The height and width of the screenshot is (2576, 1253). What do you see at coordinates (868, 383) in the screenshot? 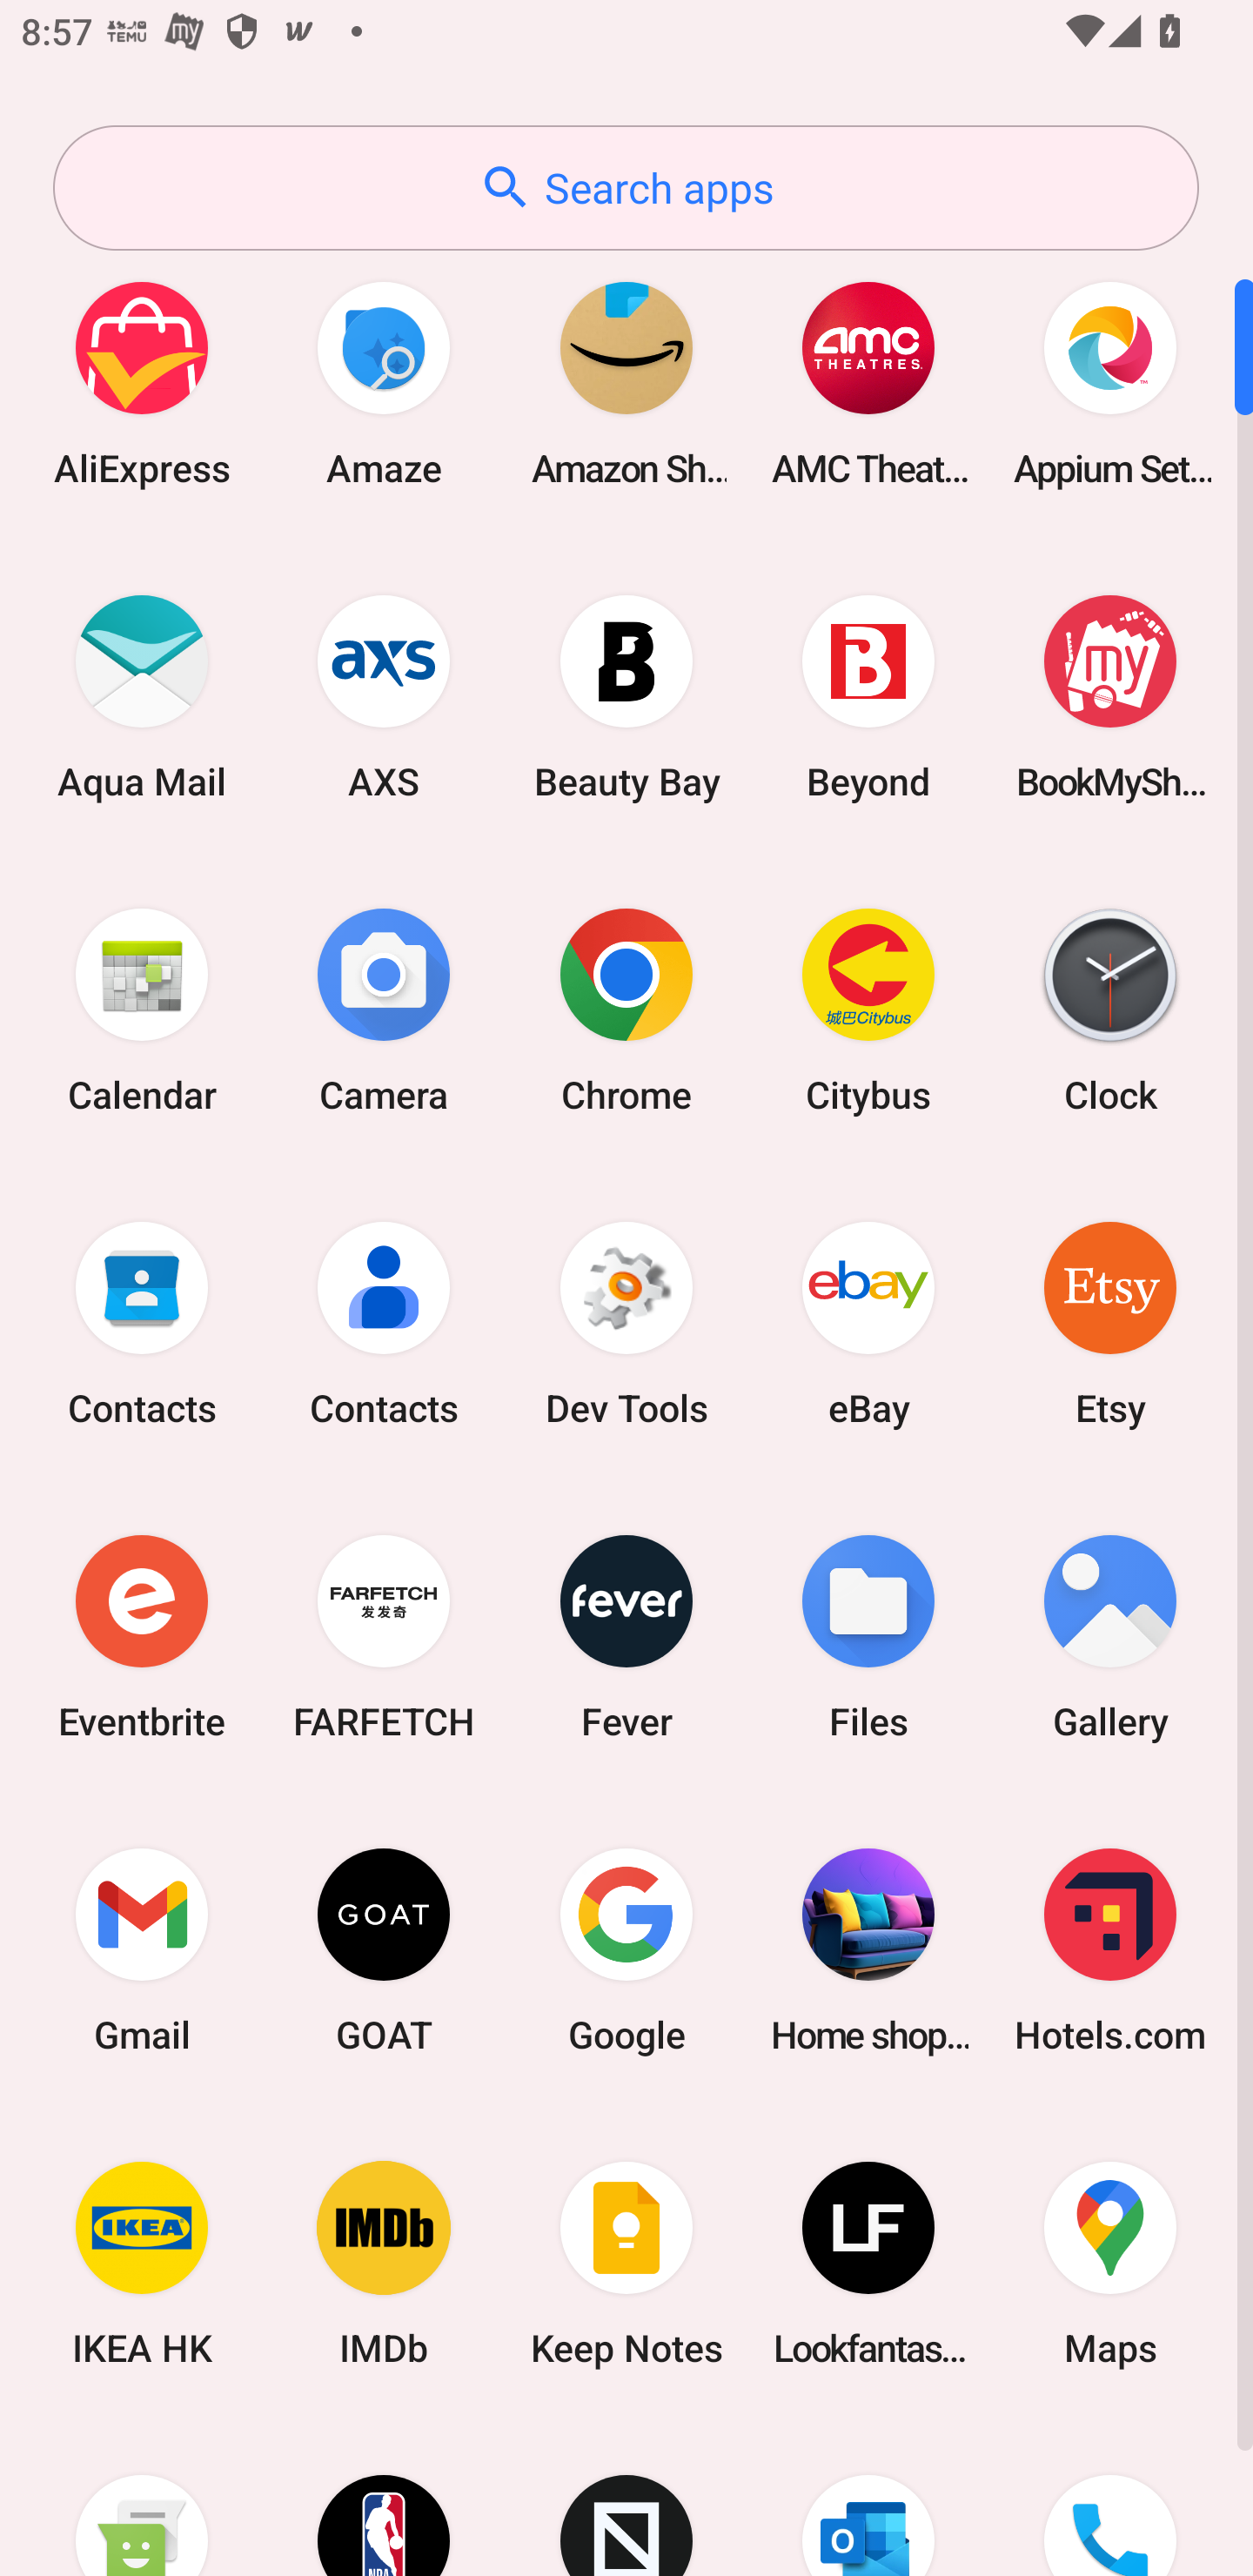
I see `AMC Theatres` at bounding box center [868, 383].